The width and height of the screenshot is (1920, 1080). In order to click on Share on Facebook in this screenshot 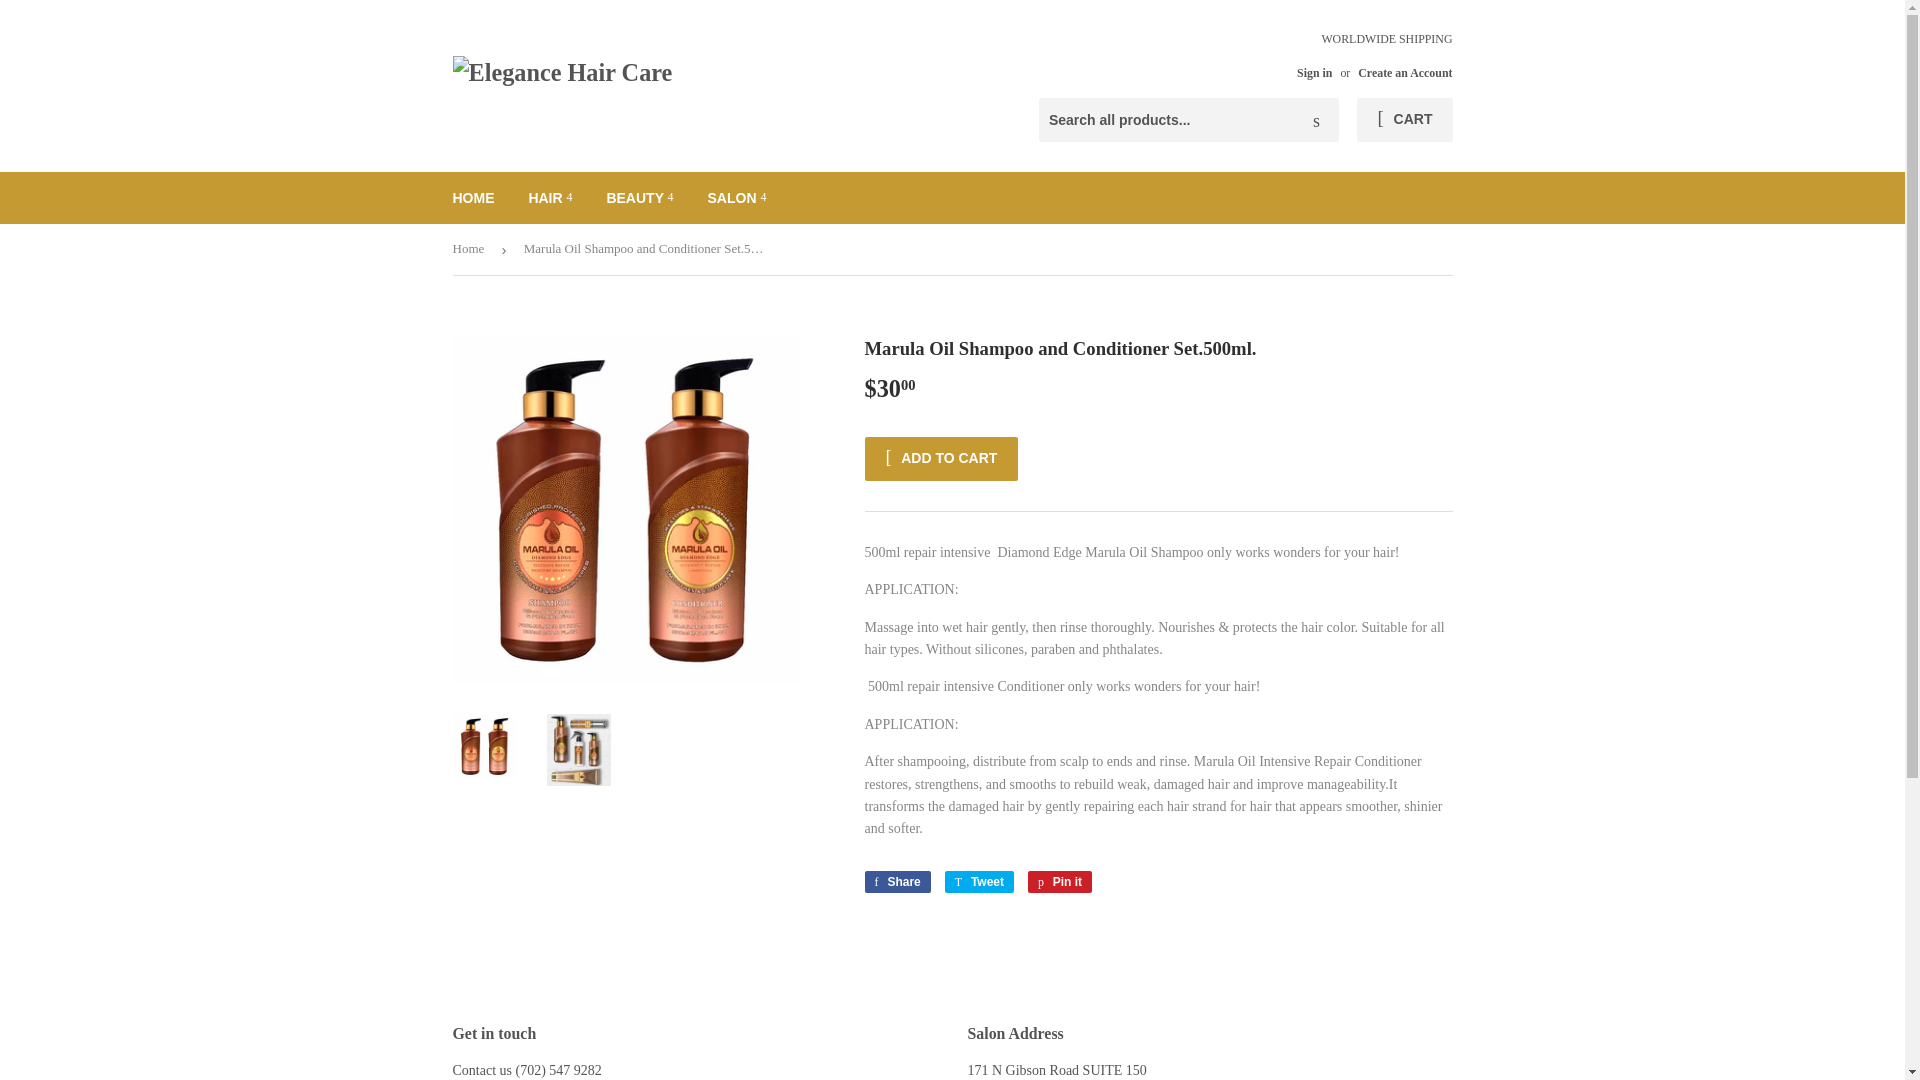, I will do `click(896, 882)`.